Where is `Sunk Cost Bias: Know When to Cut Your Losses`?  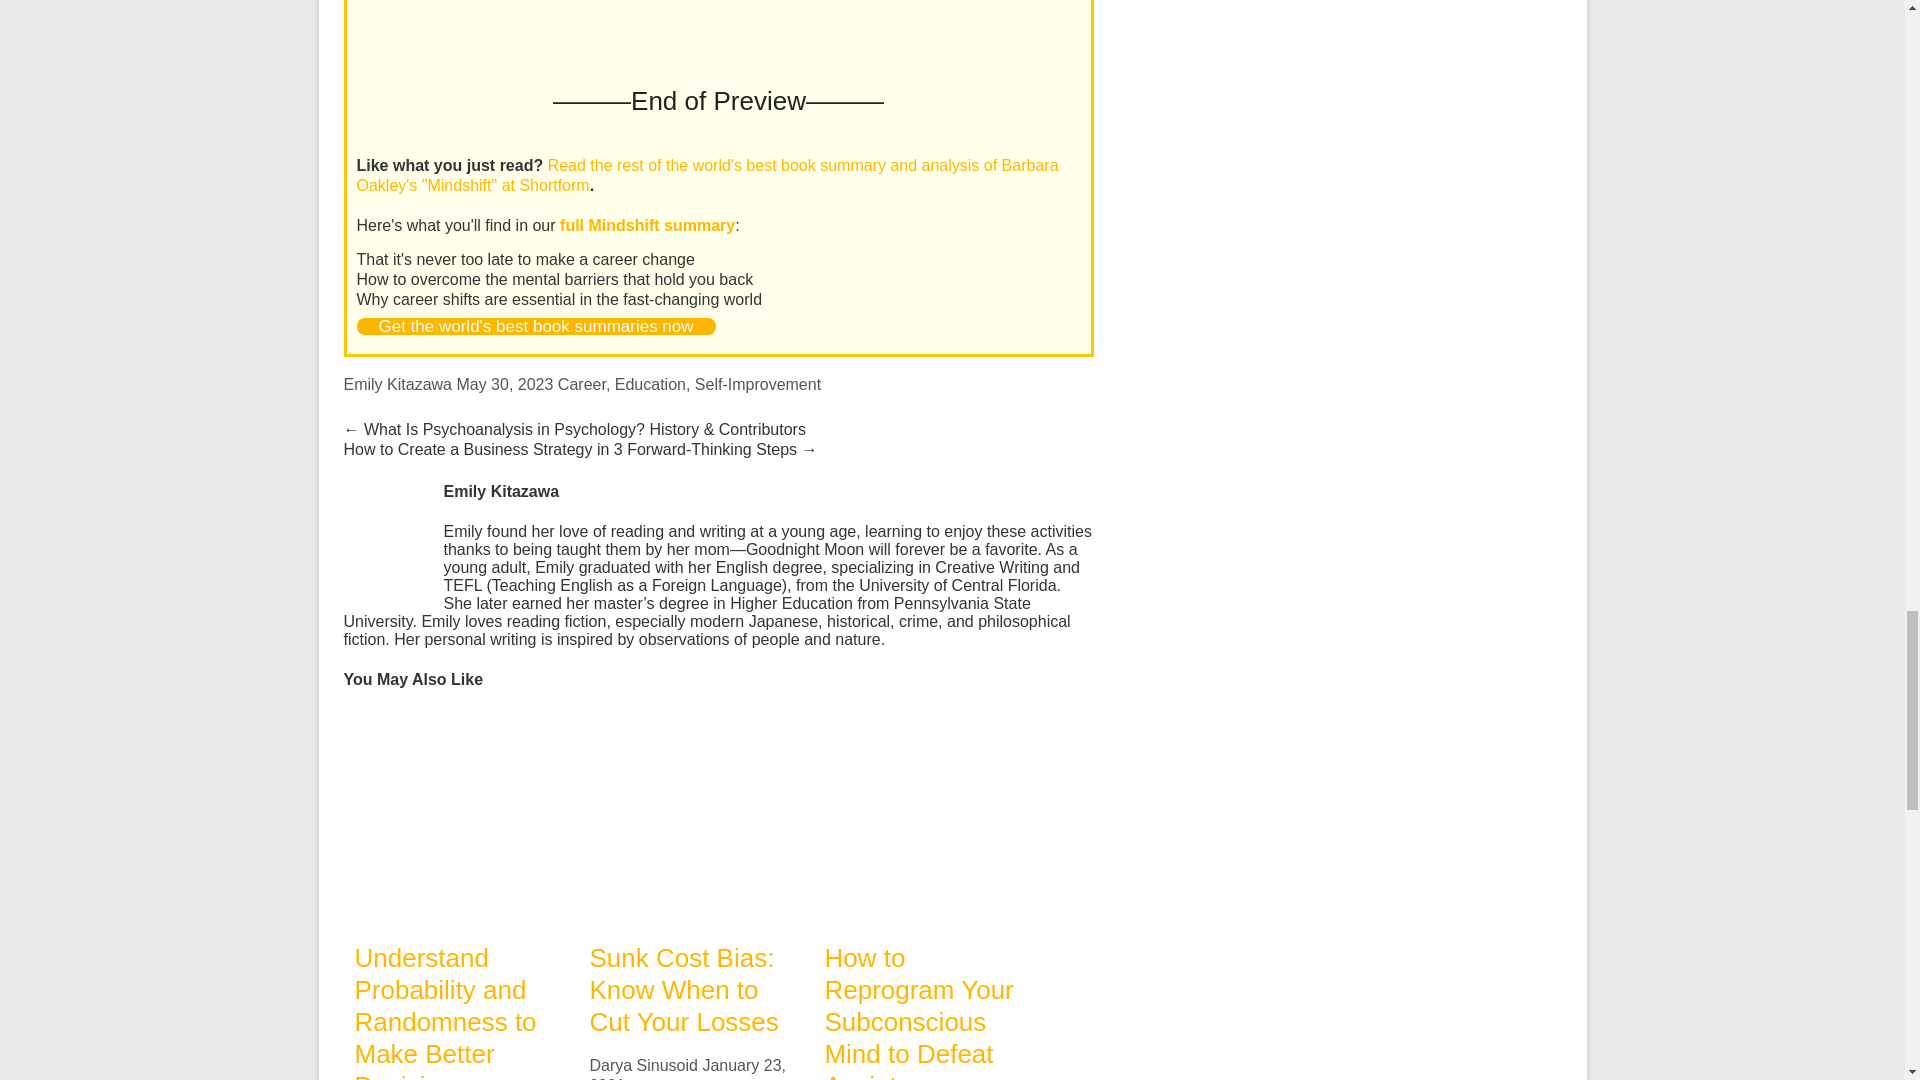 Sunk Cost Bias: Know When to Cut Your Losses is located at coordinates (696, 720).